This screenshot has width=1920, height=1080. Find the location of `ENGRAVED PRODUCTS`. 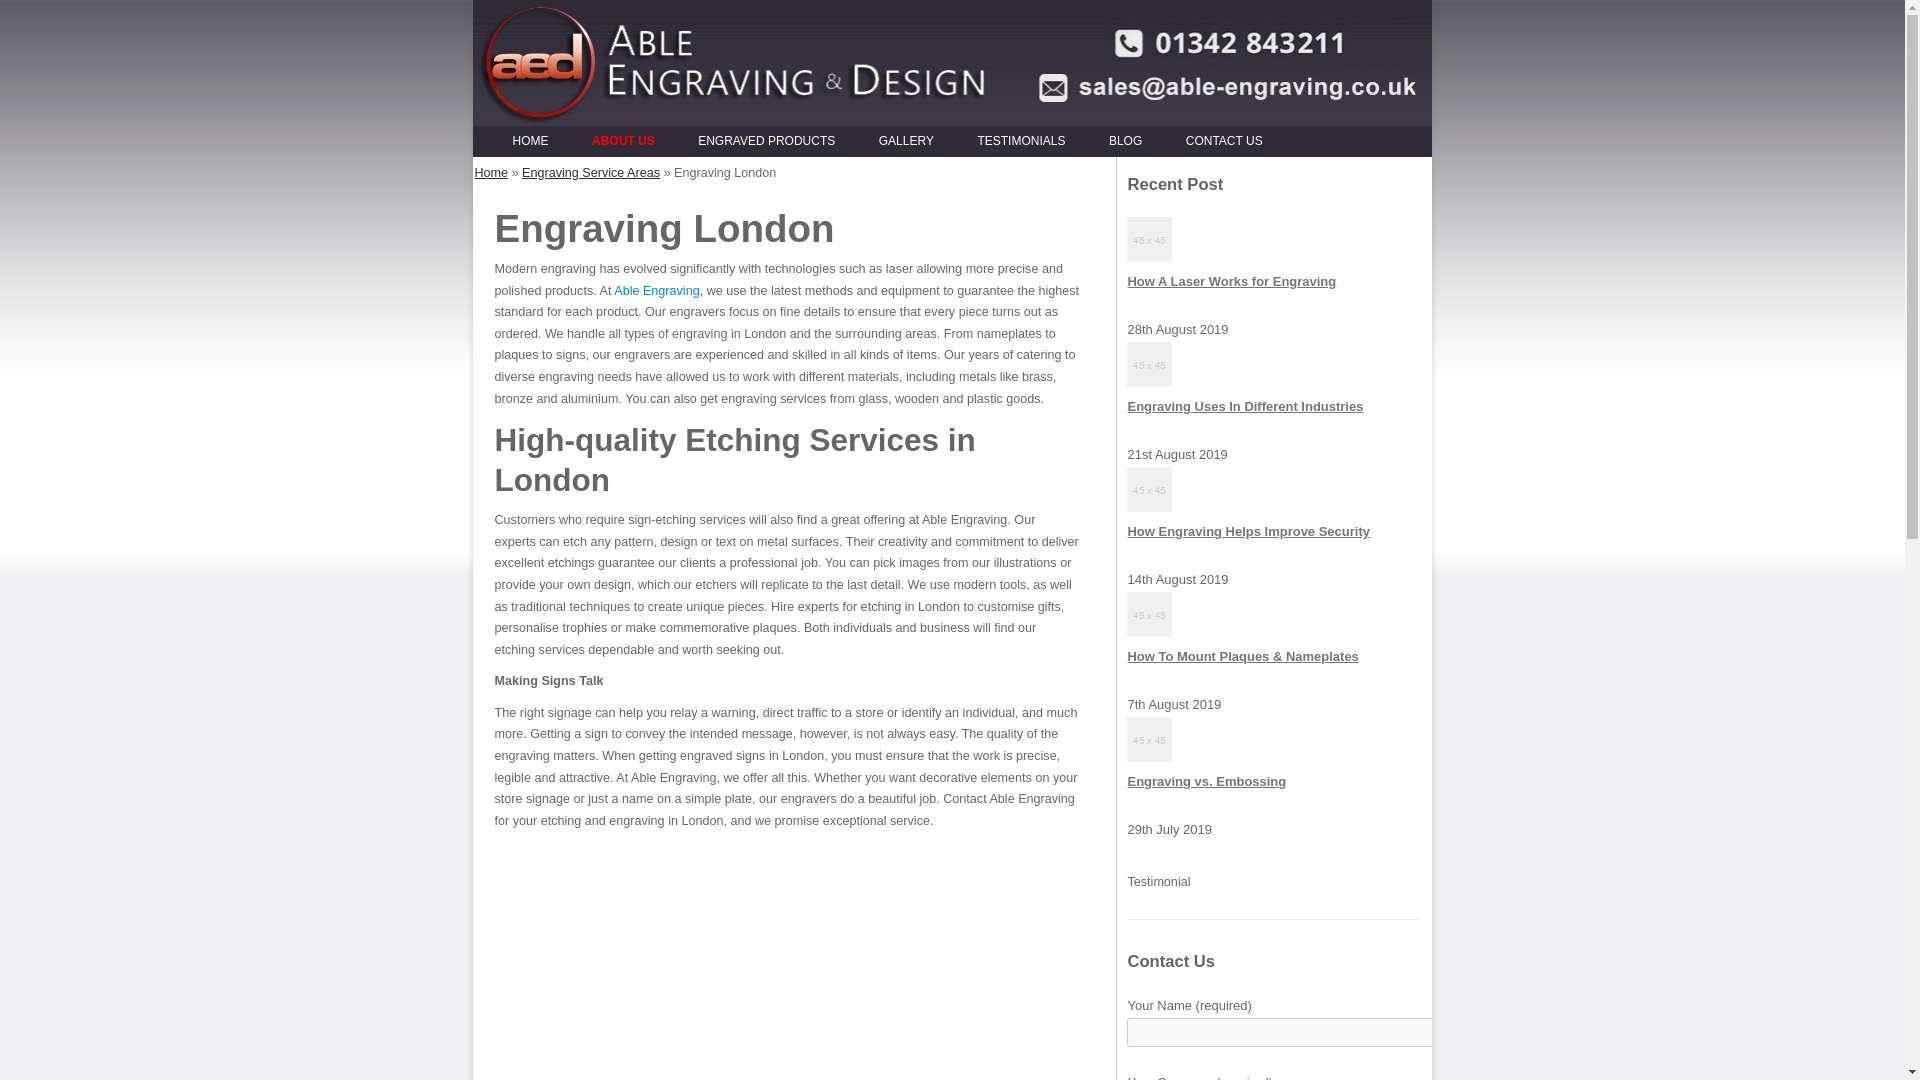

ENGRAVED PRODUCTS is located at coordinates (766, 142).